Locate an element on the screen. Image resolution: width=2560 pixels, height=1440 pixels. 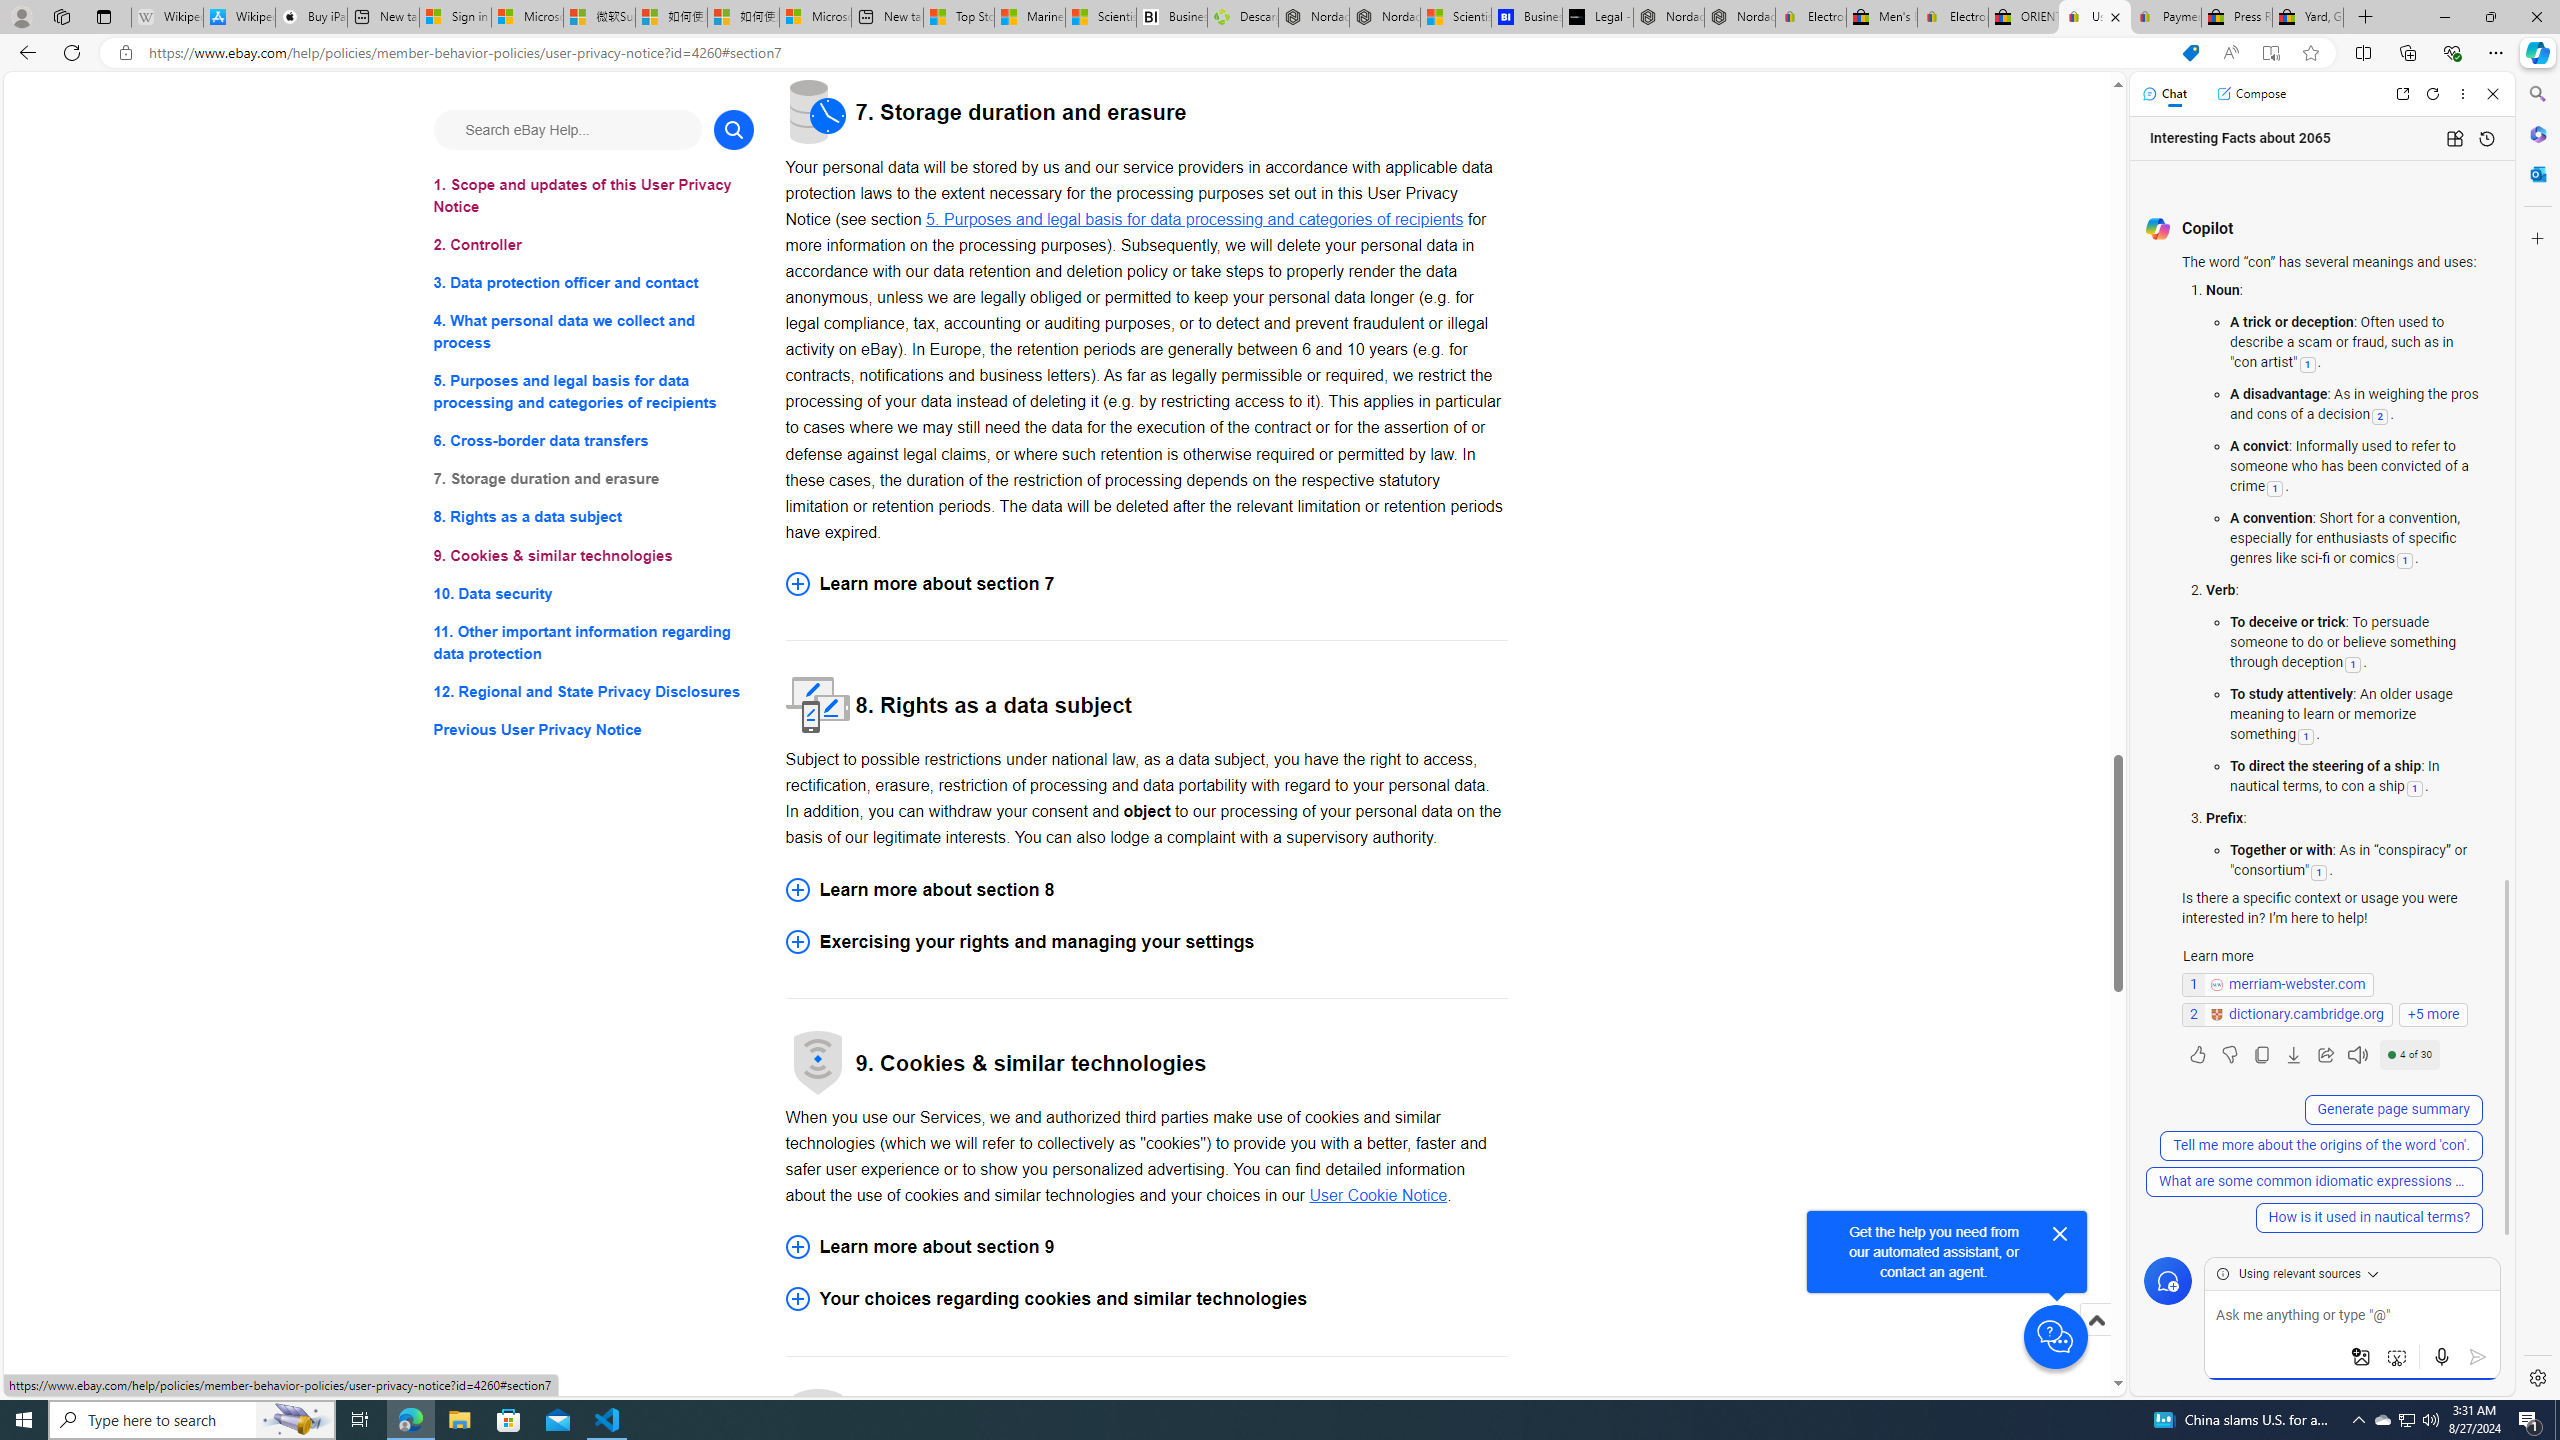
Wikipedia - Sleeping is located at coordinates (167, 17).